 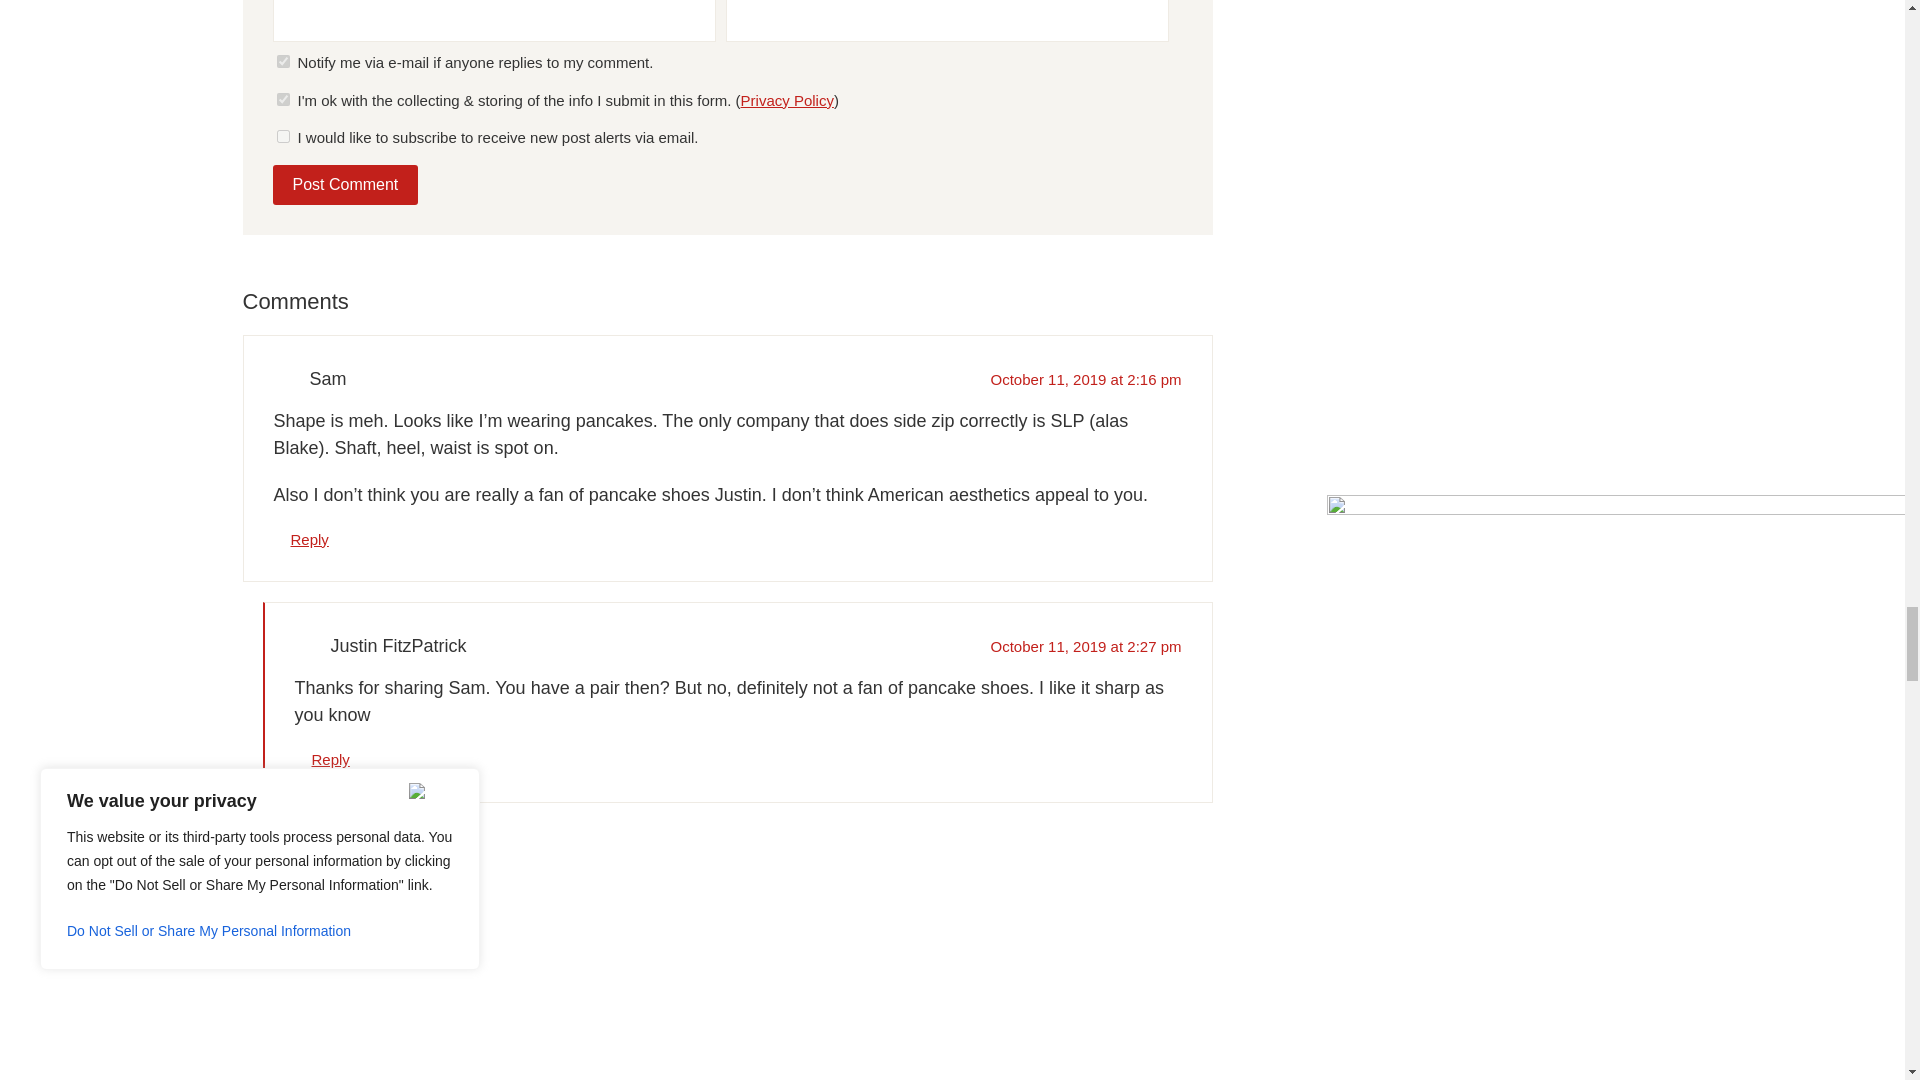 What do you see at coordinates (282, 136) in the screenshot?
I see `yes` at bounding box center [282, 136].